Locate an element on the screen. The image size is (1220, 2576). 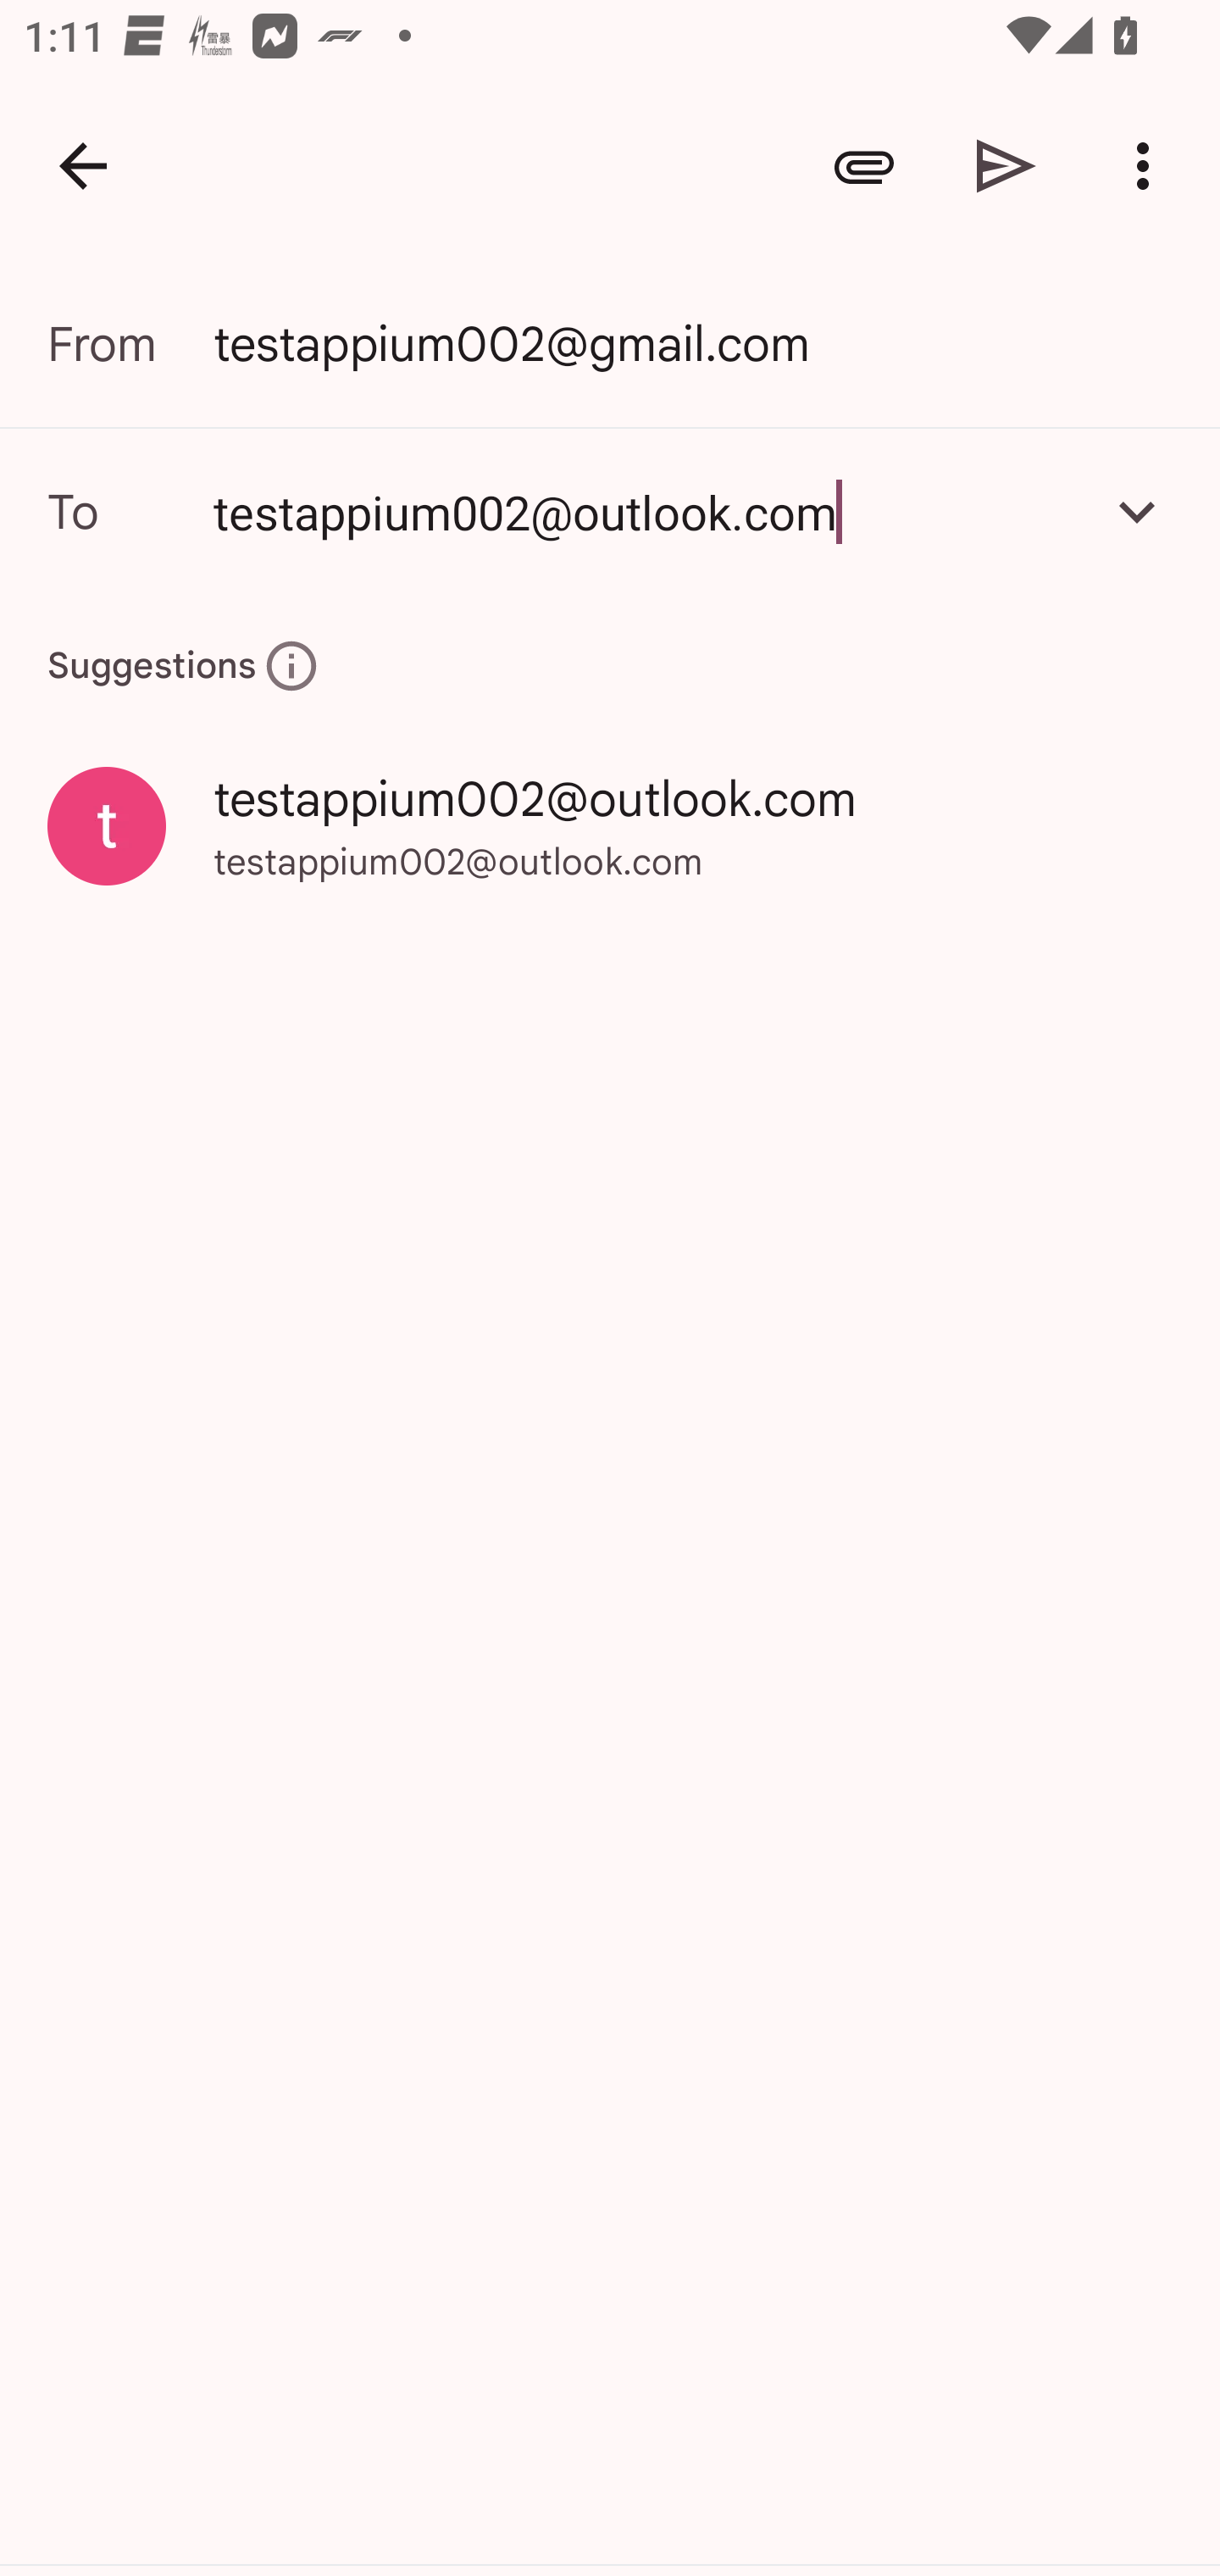
Add Cc/Bcc is located at coordinates (1137, 511).